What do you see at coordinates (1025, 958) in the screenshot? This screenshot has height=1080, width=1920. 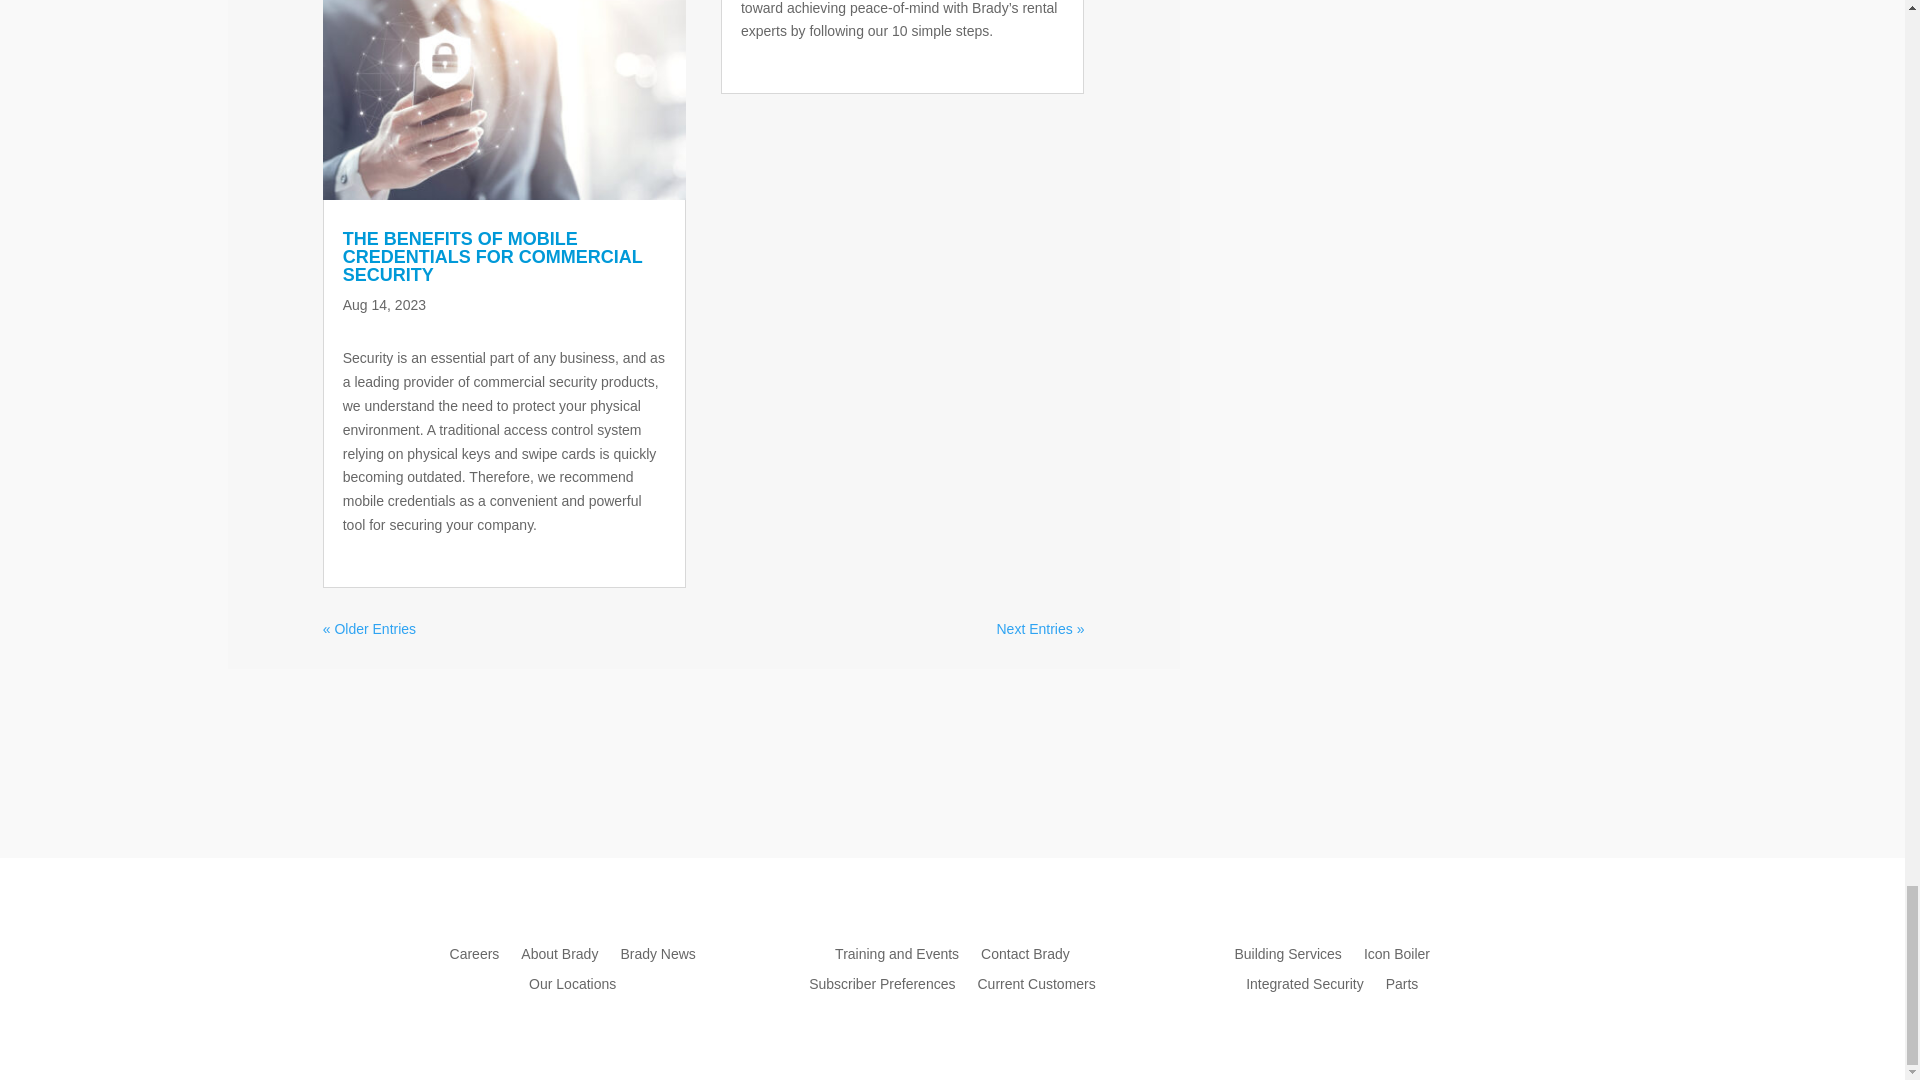 I see `Contact Brady` at bounding box center [1025, 958].